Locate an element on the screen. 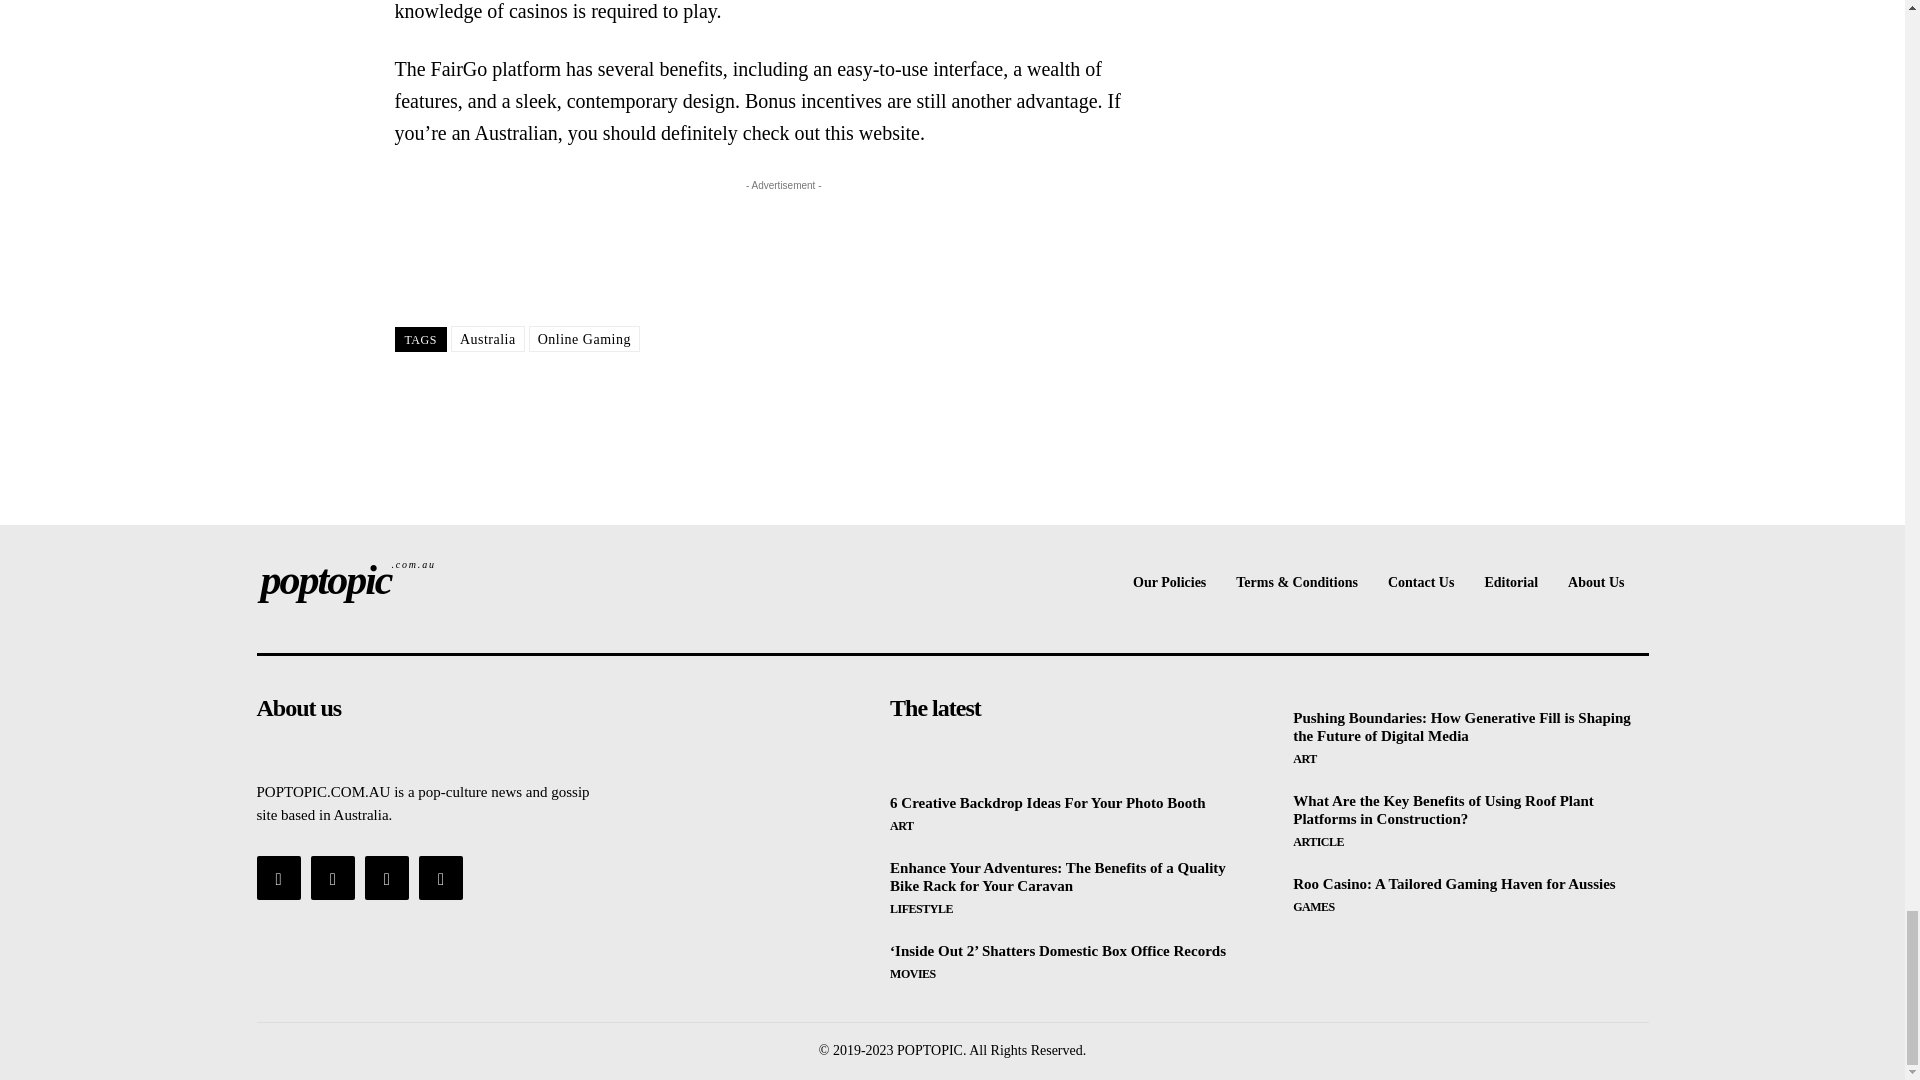 This screenshot has height=1080, width=1920. 6 Creative Backdrop Ideas For Your Photo Booth is located at coordinates (1422, 582).